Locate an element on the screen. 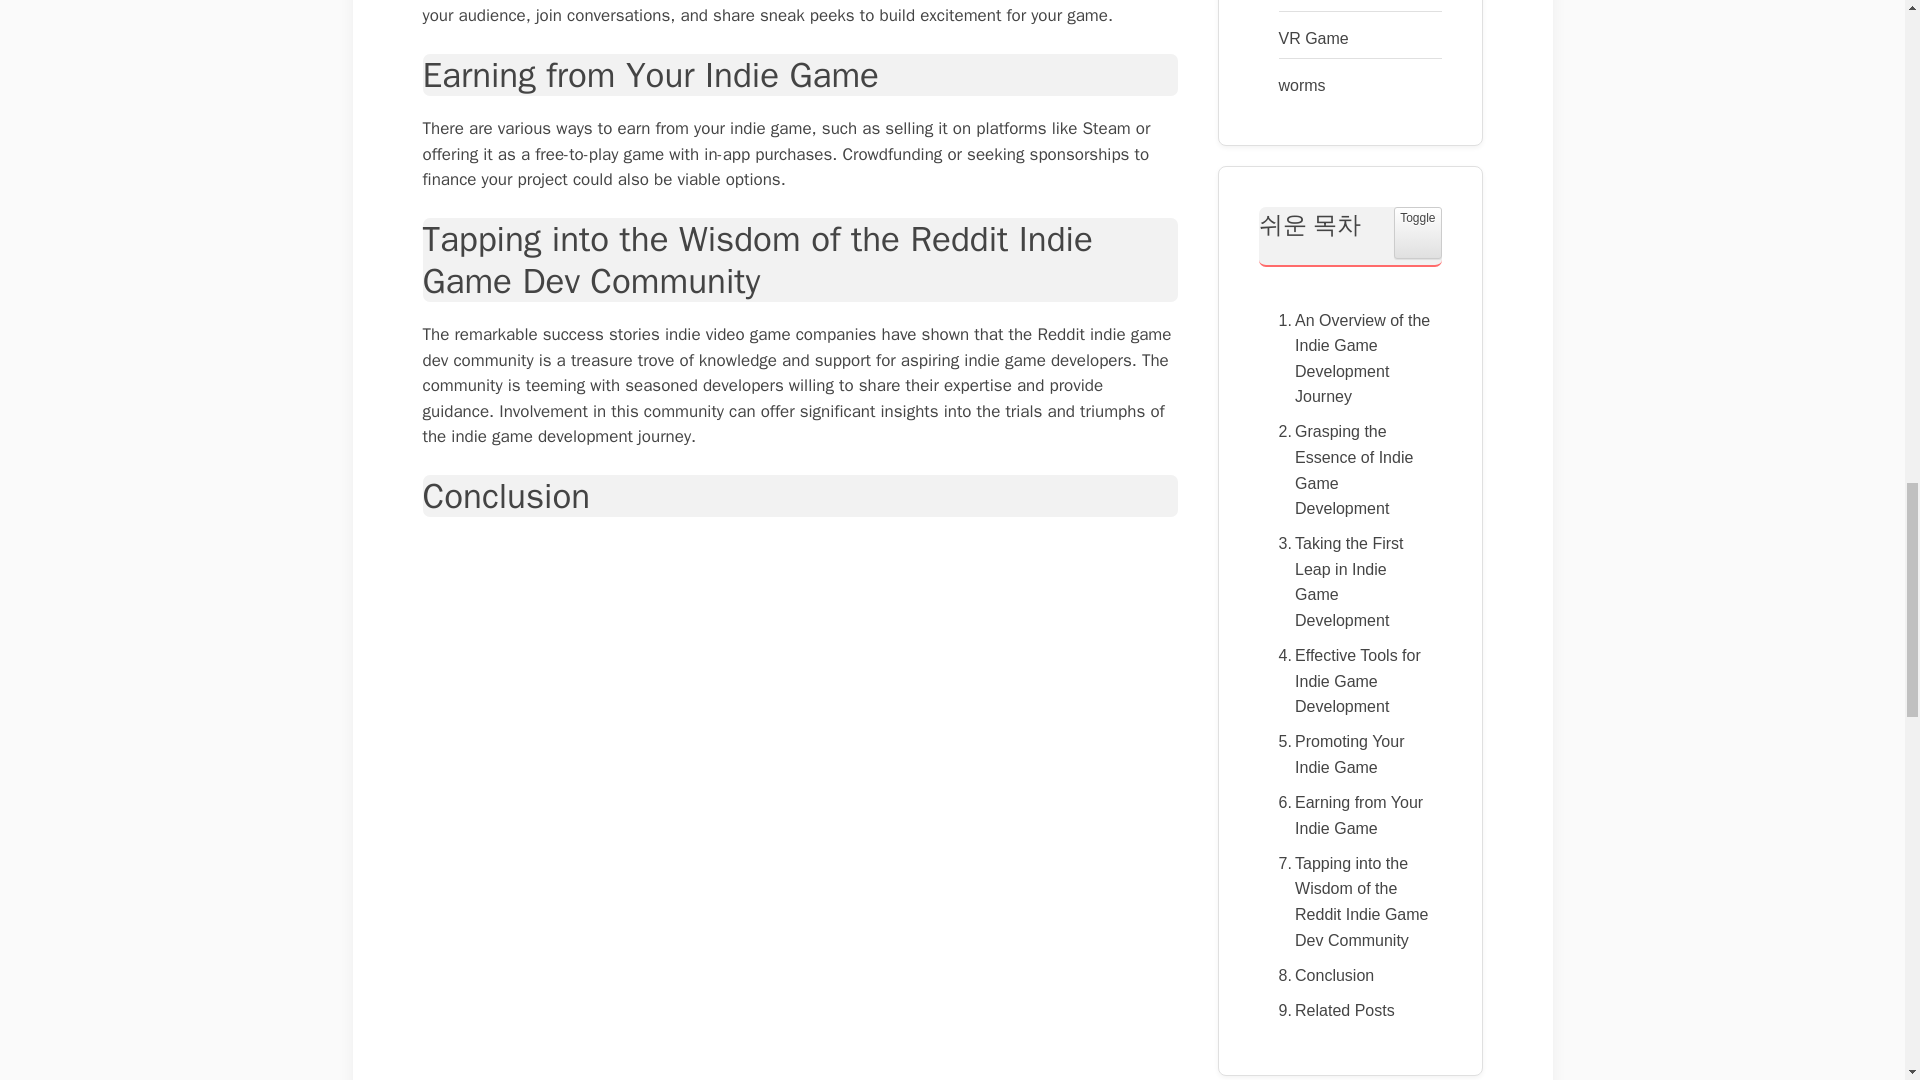 The image size is (1920, 1080). remarkable success stories indie video game companies is located at coordinates (664, 334).